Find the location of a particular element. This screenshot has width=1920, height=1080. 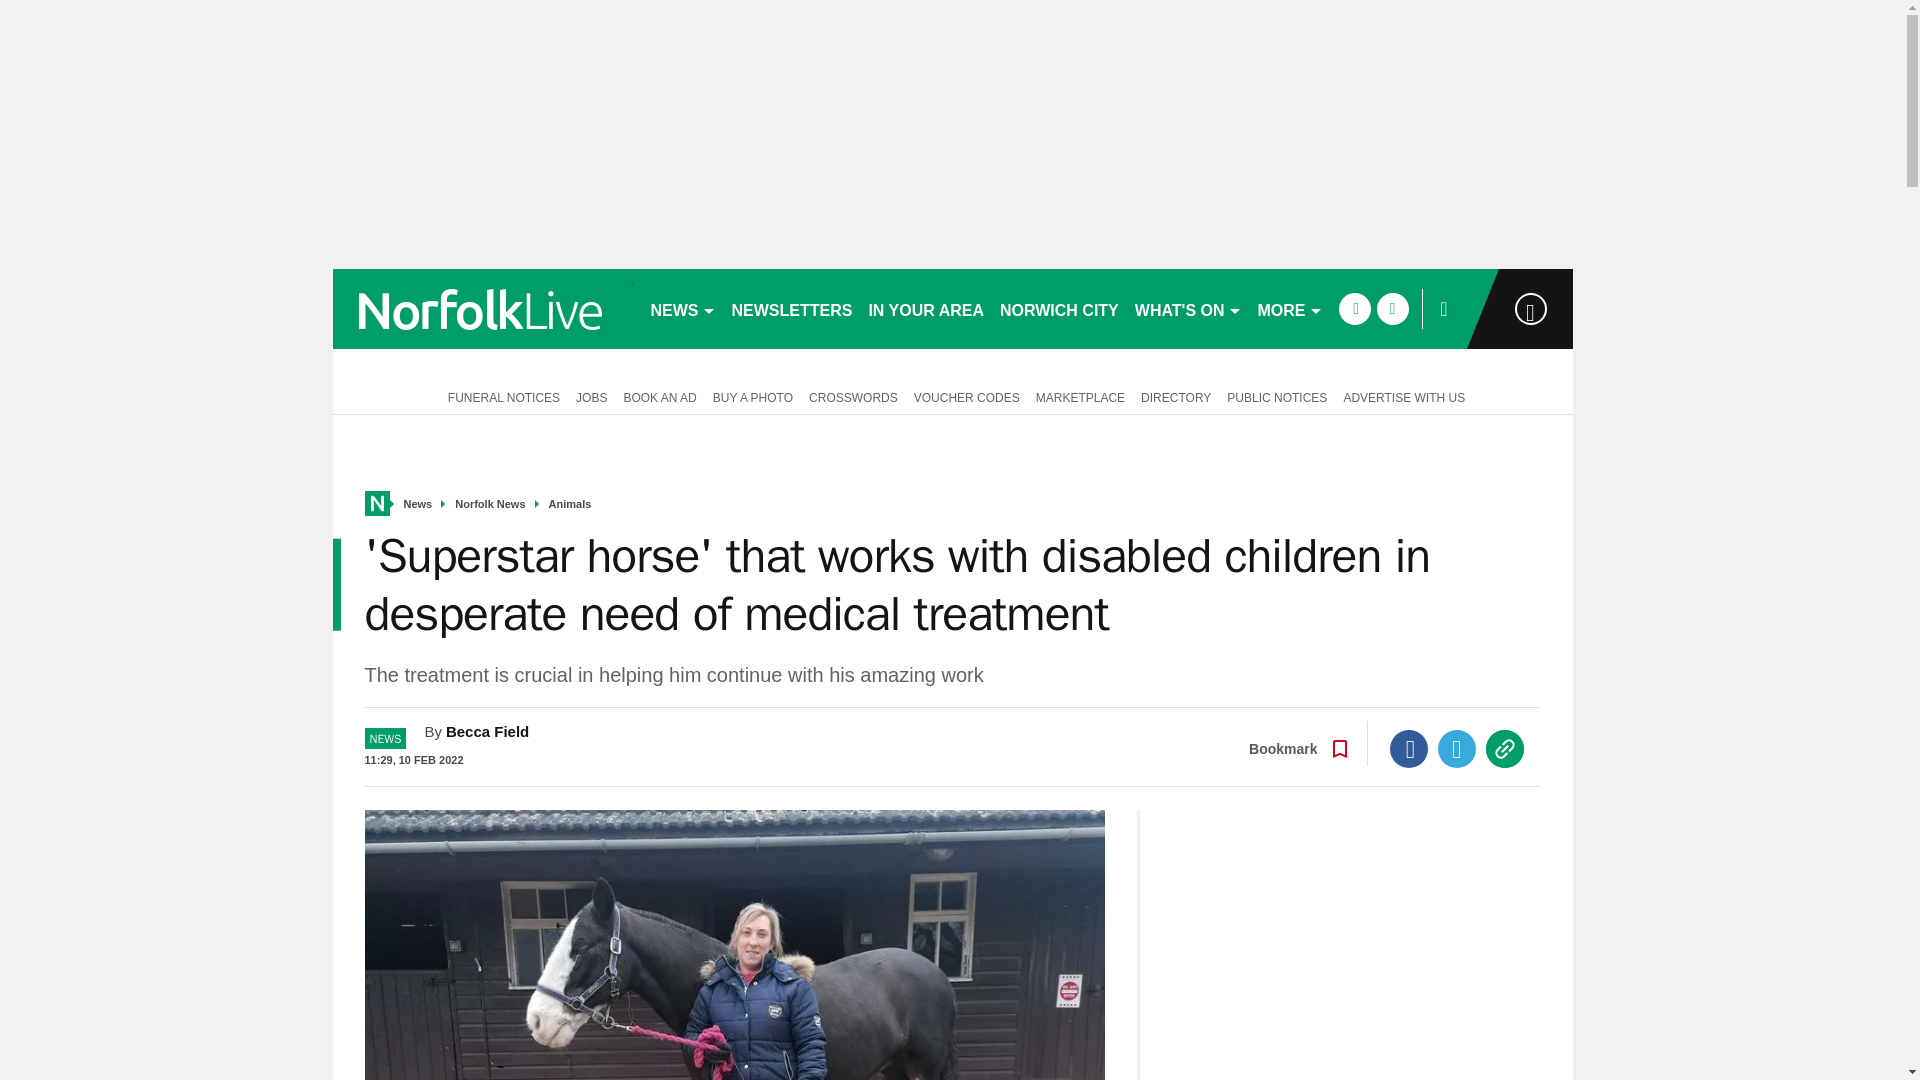

IN YOUR AREA is located at coordinates (926, 308).